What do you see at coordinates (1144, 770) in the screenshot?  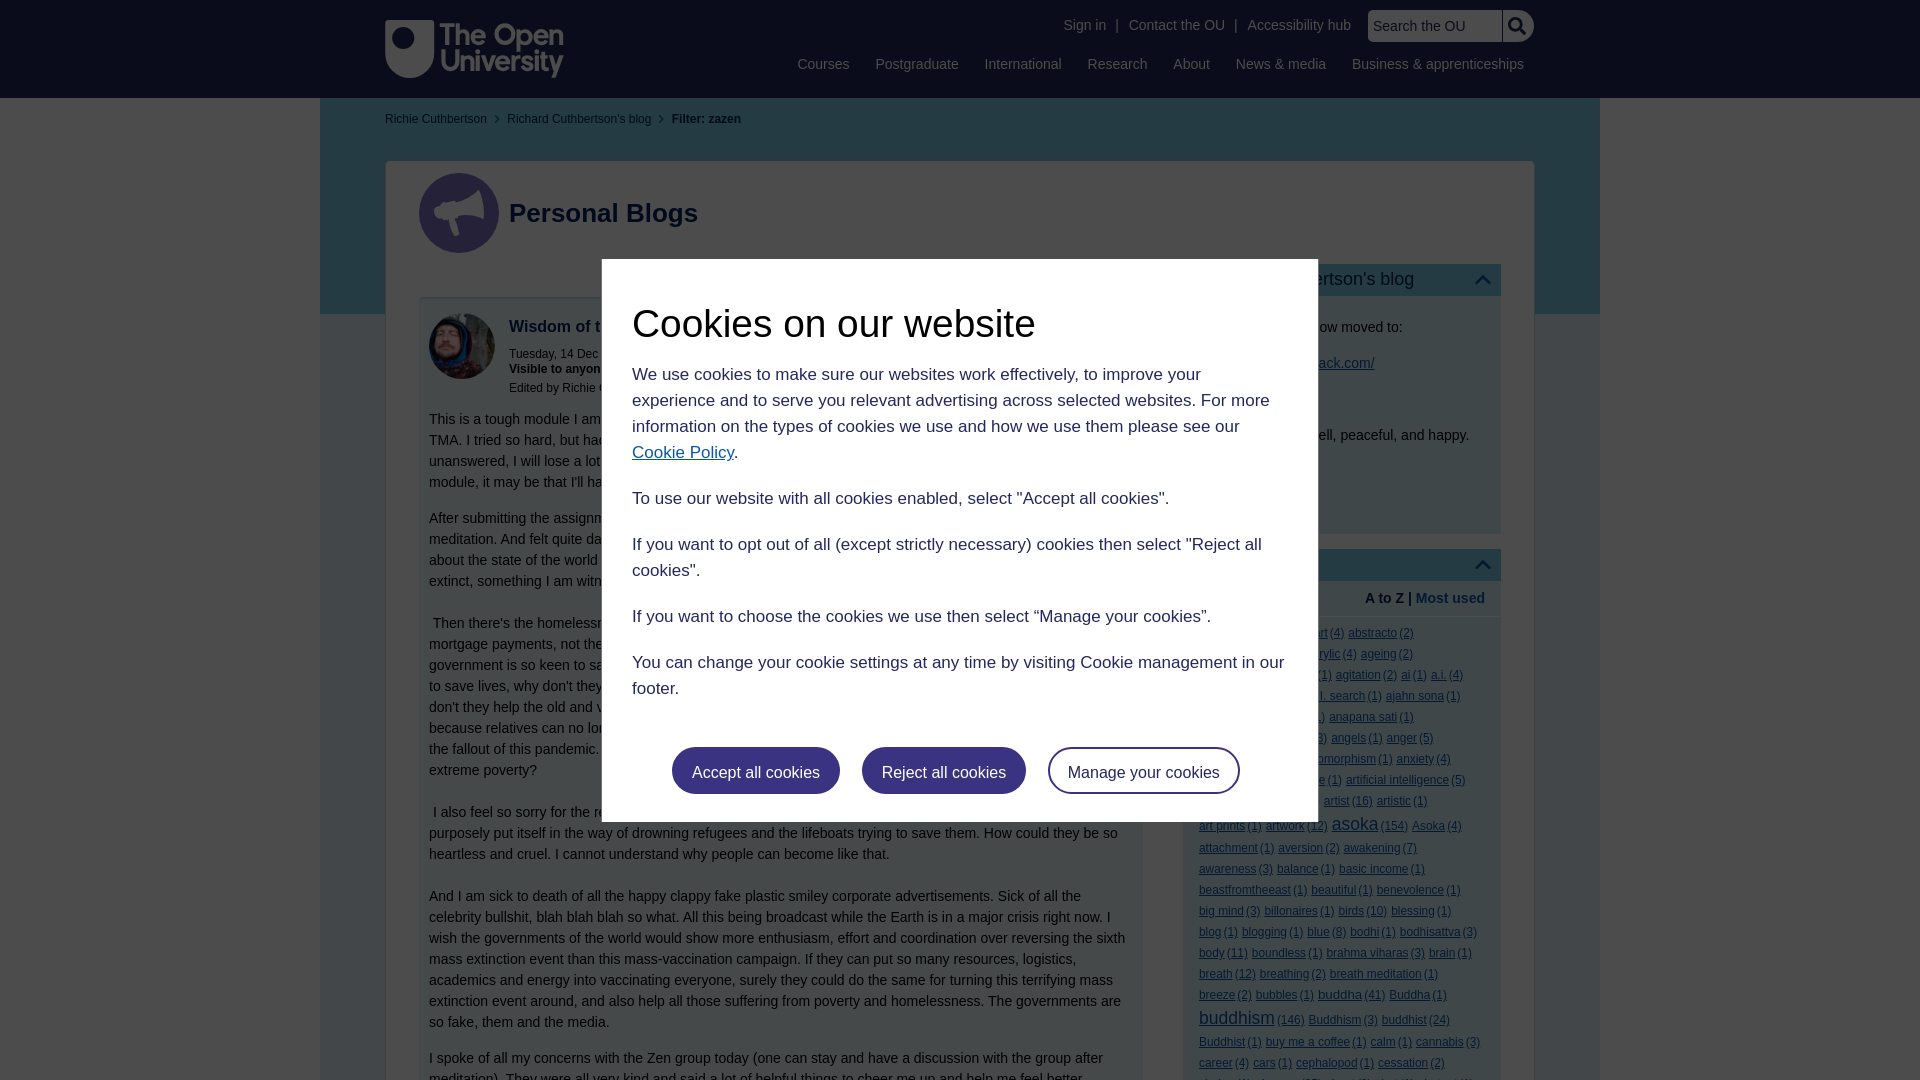 I see `Manage your cookies` at bounding box center [1144, 770].